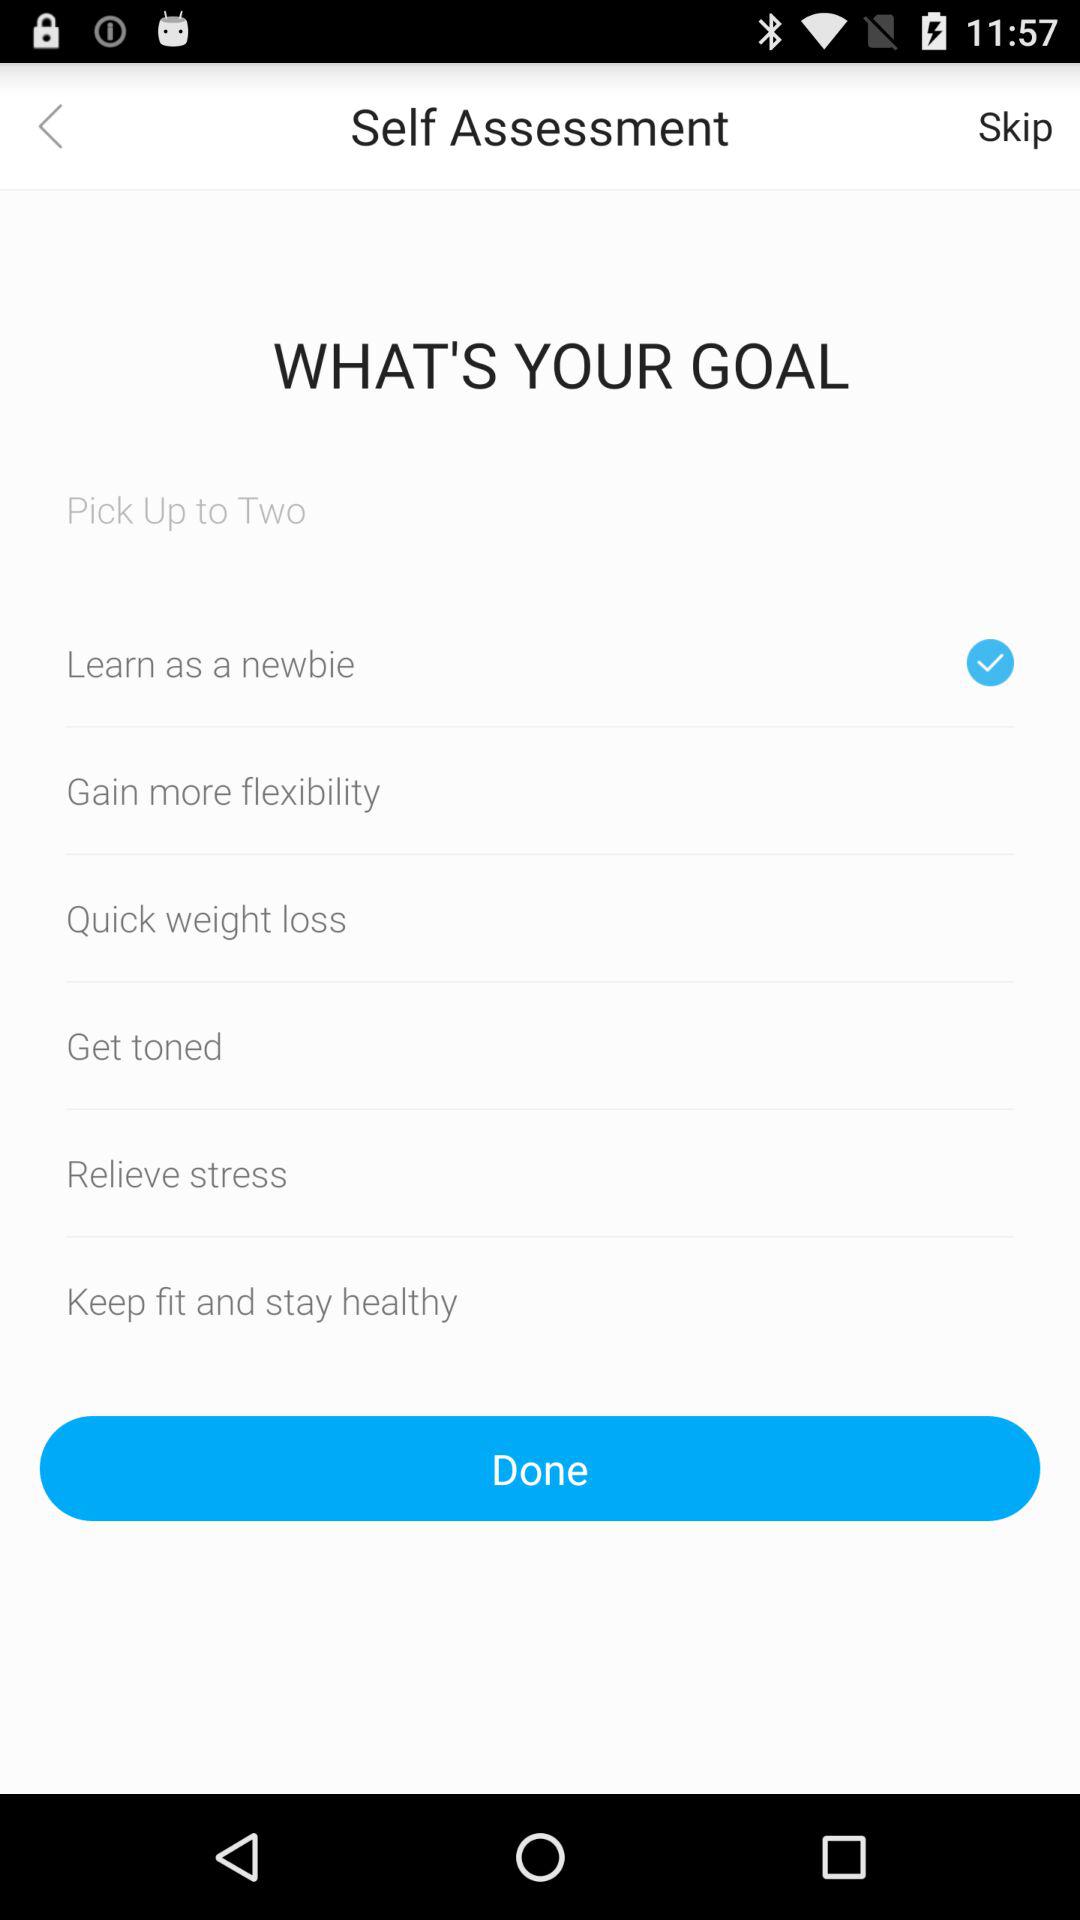  What do you see at coordinates (540, 1468) in the screenshot?
I see `scroll to the done icon` at bounding box center [540, 1468].